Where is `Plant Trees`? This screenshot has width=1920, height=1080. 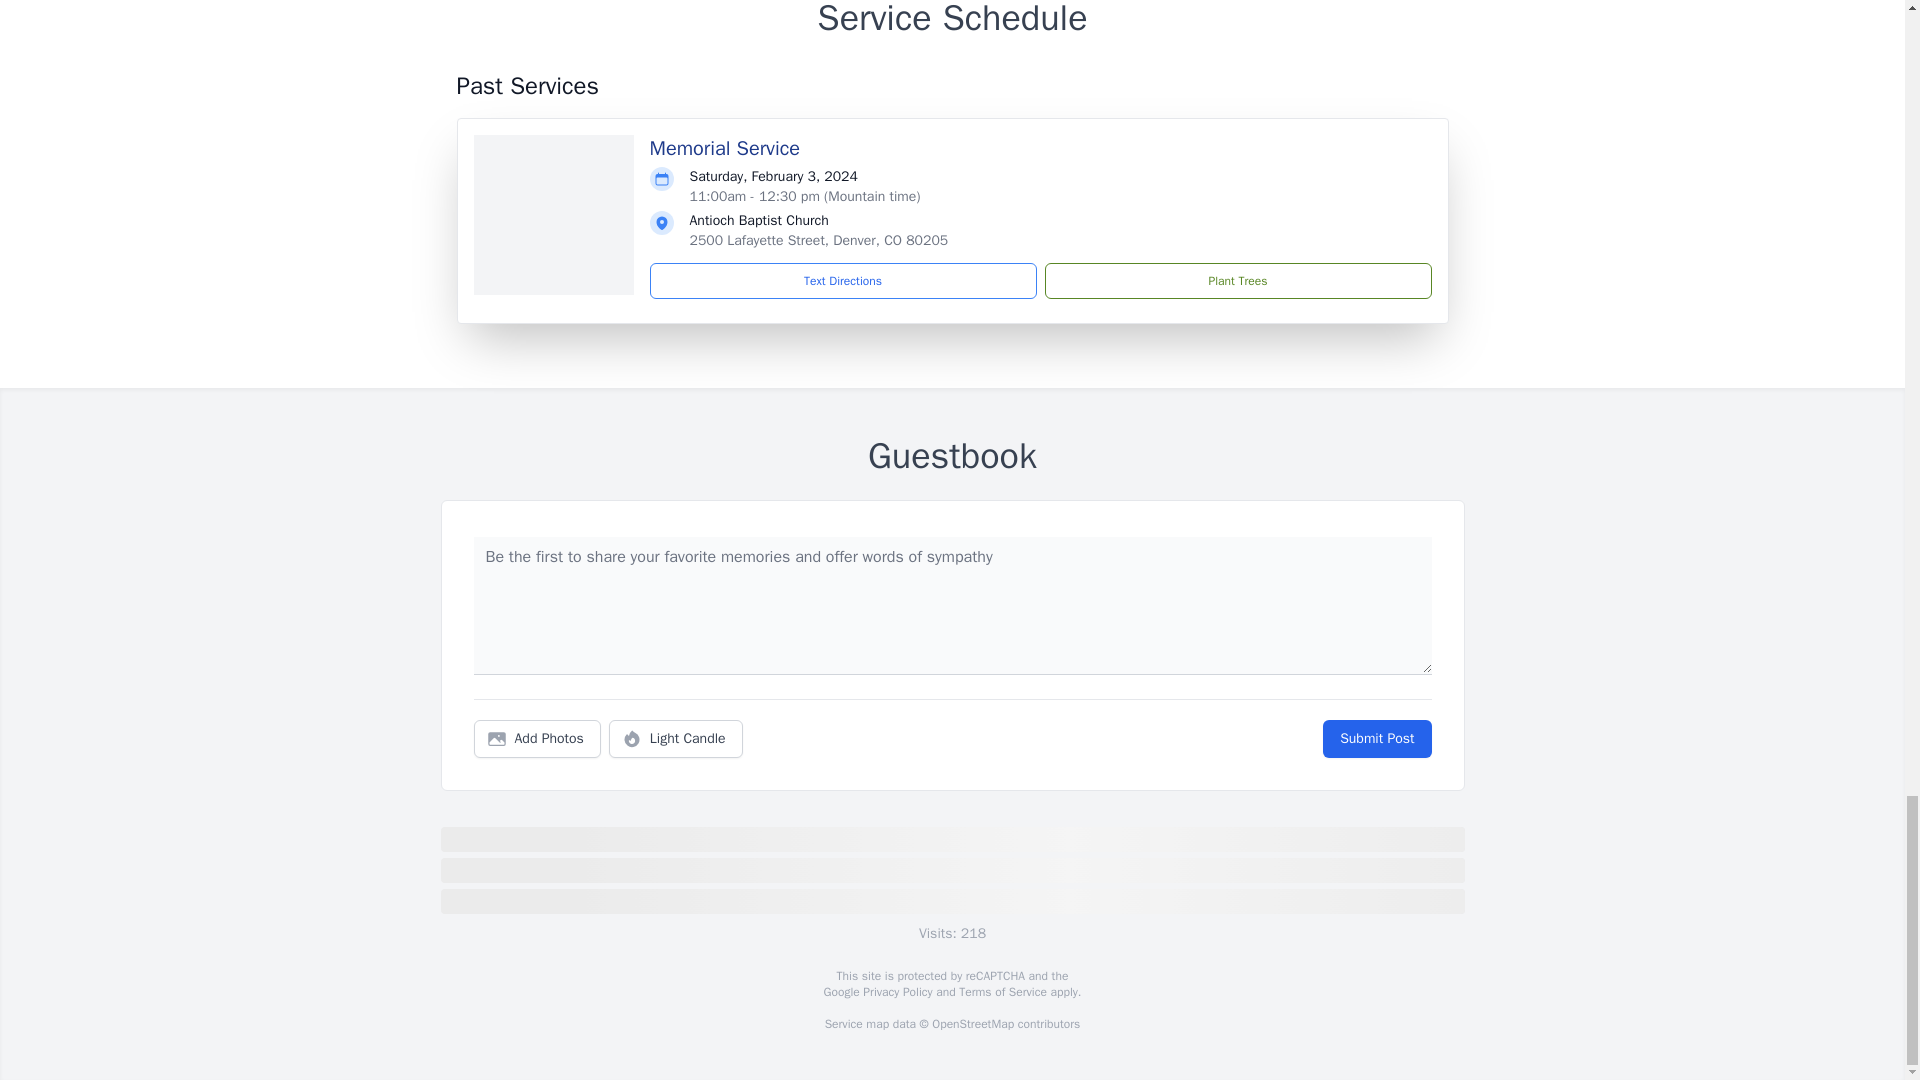
Plant Trees is located at coordinates (1237, 281).